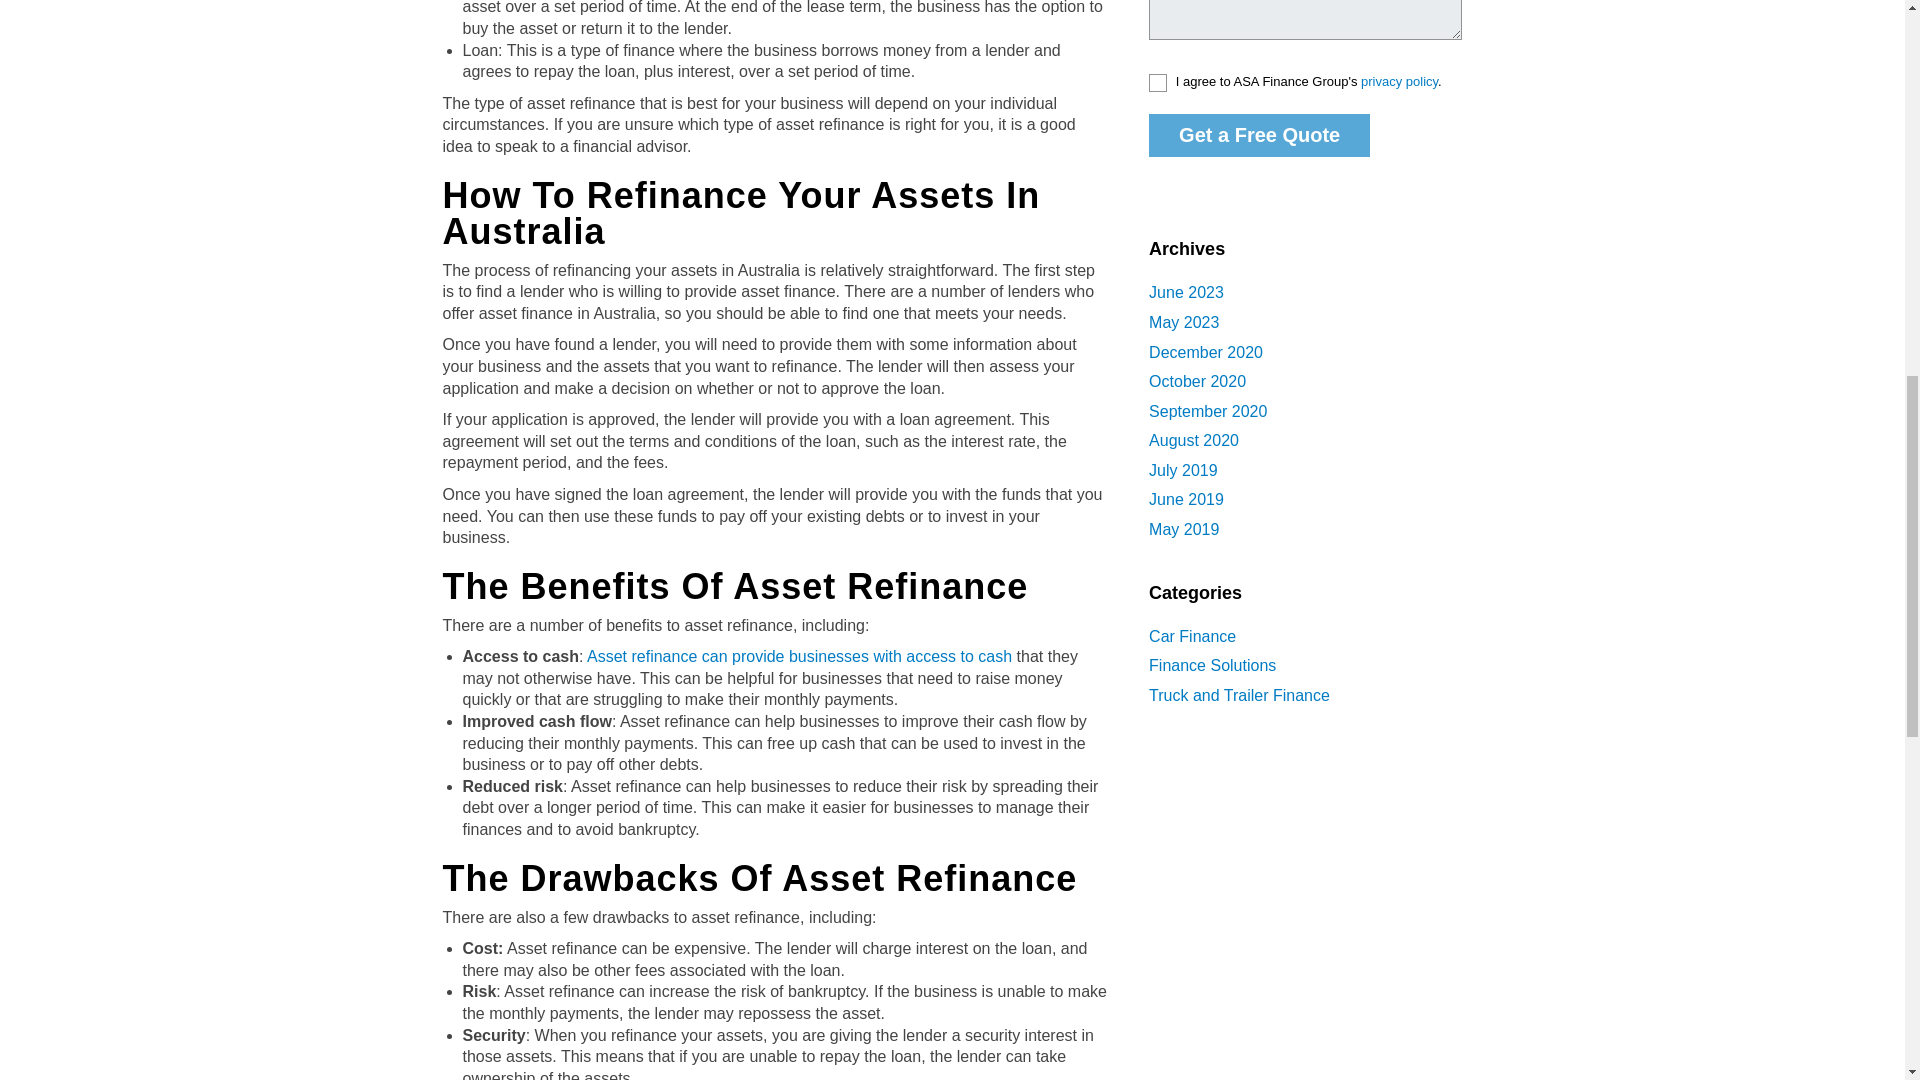 The image size is (1920, 1080). What do you see at coordinates (1259, 135) in the screenshot?
I see `Get a Free Quote` at bounding box center [1259, 135].